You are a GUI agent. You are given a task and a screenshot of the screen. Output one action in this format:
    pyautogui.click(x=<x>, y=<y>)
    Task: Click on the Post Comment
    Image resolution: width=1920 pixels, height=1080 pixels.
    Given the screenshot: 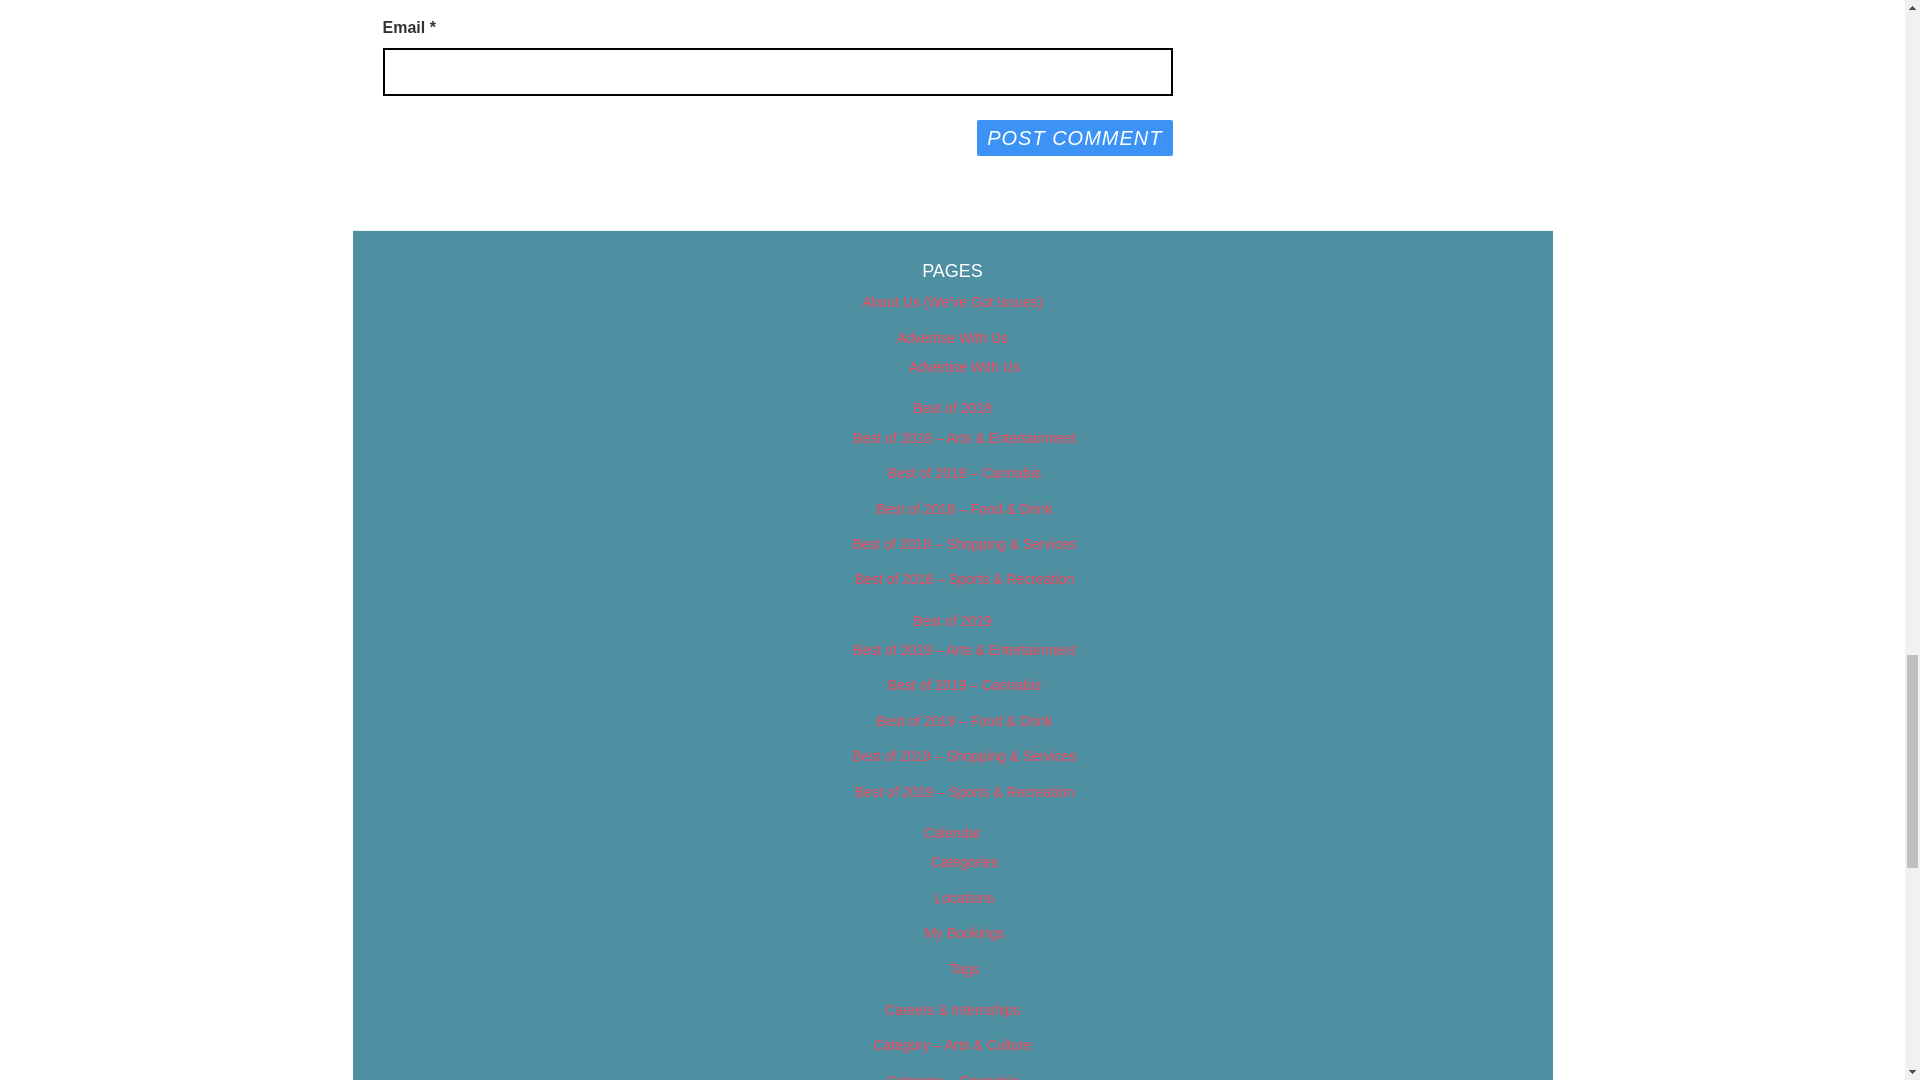 What is the action you would take?
    pyautogui.click(x=1074, y=137)
    